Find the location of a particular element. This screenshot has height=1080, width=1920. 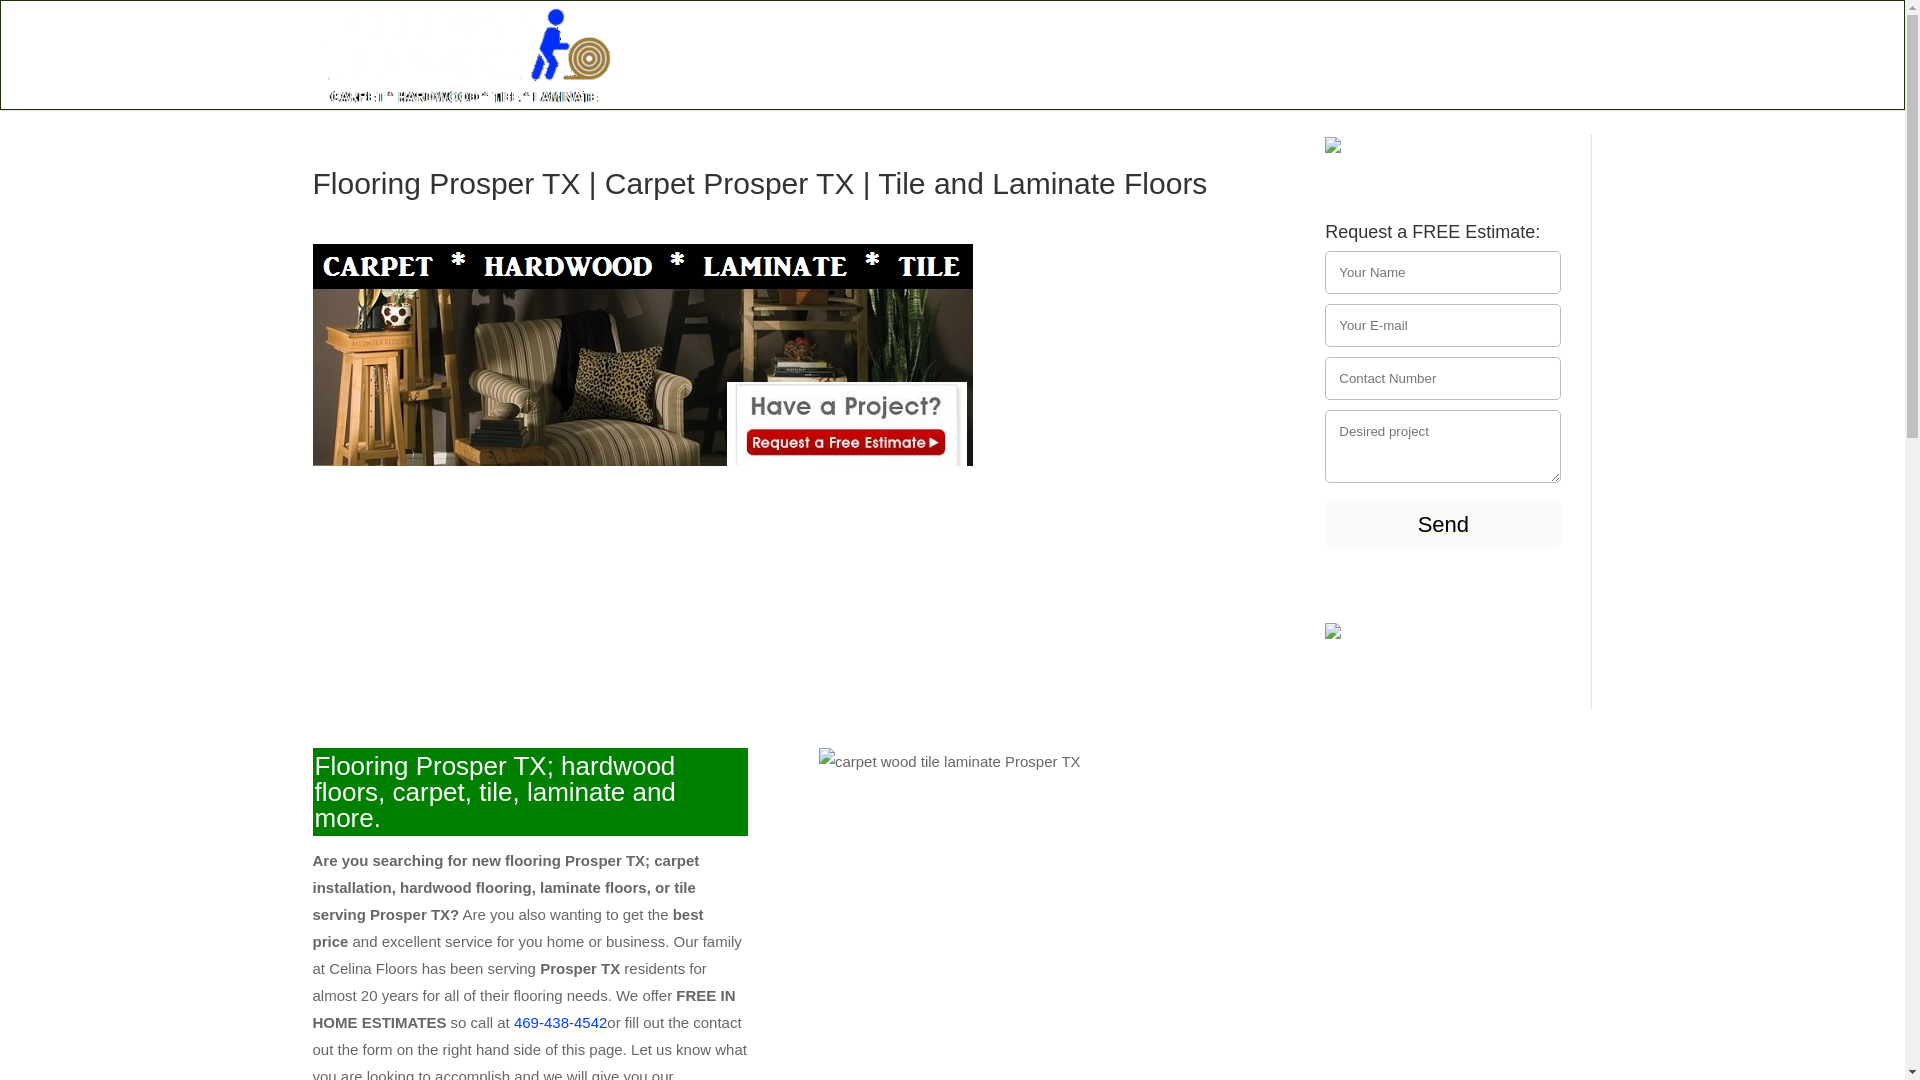

Send is located at coordinates (1442, 524).